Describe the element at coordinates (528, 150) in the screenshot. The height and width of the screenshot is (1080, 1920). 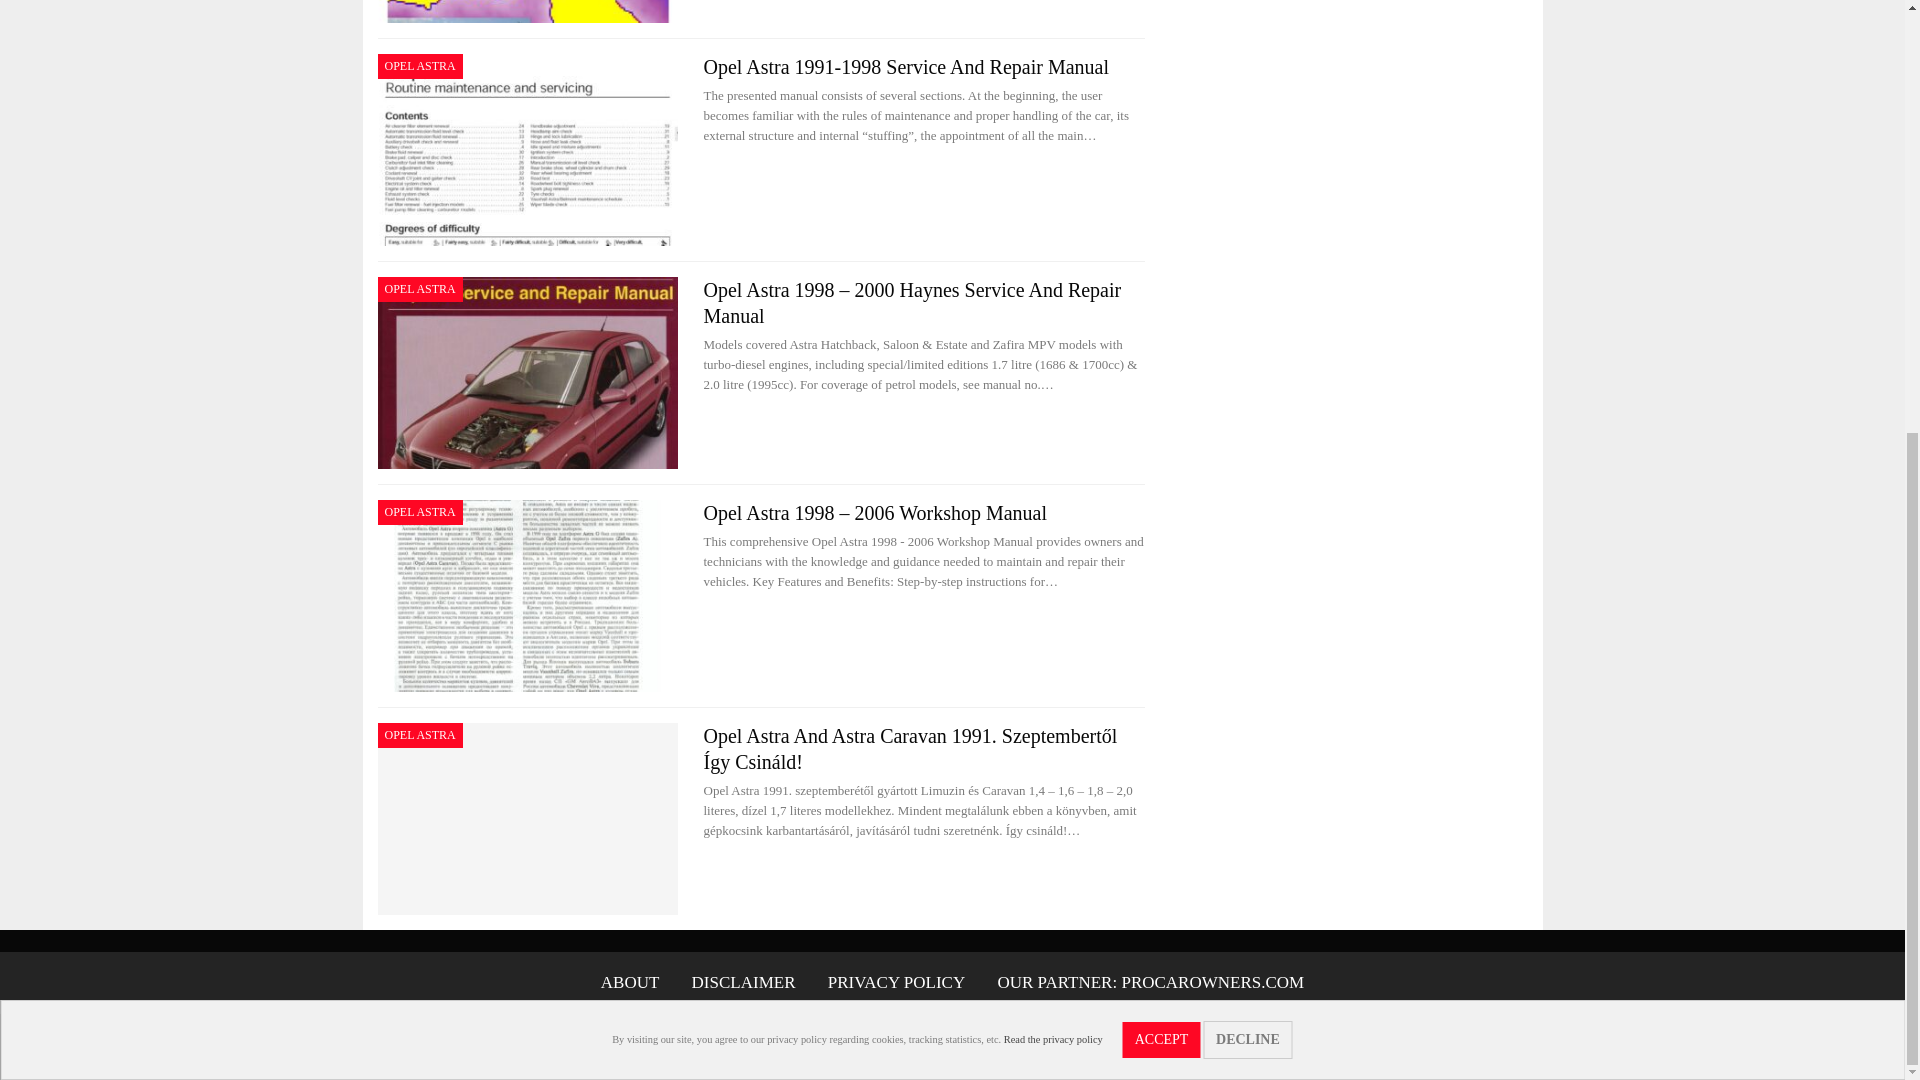
I see `Opel Astra 1991-1998 Service and Repair Manual` at that location.